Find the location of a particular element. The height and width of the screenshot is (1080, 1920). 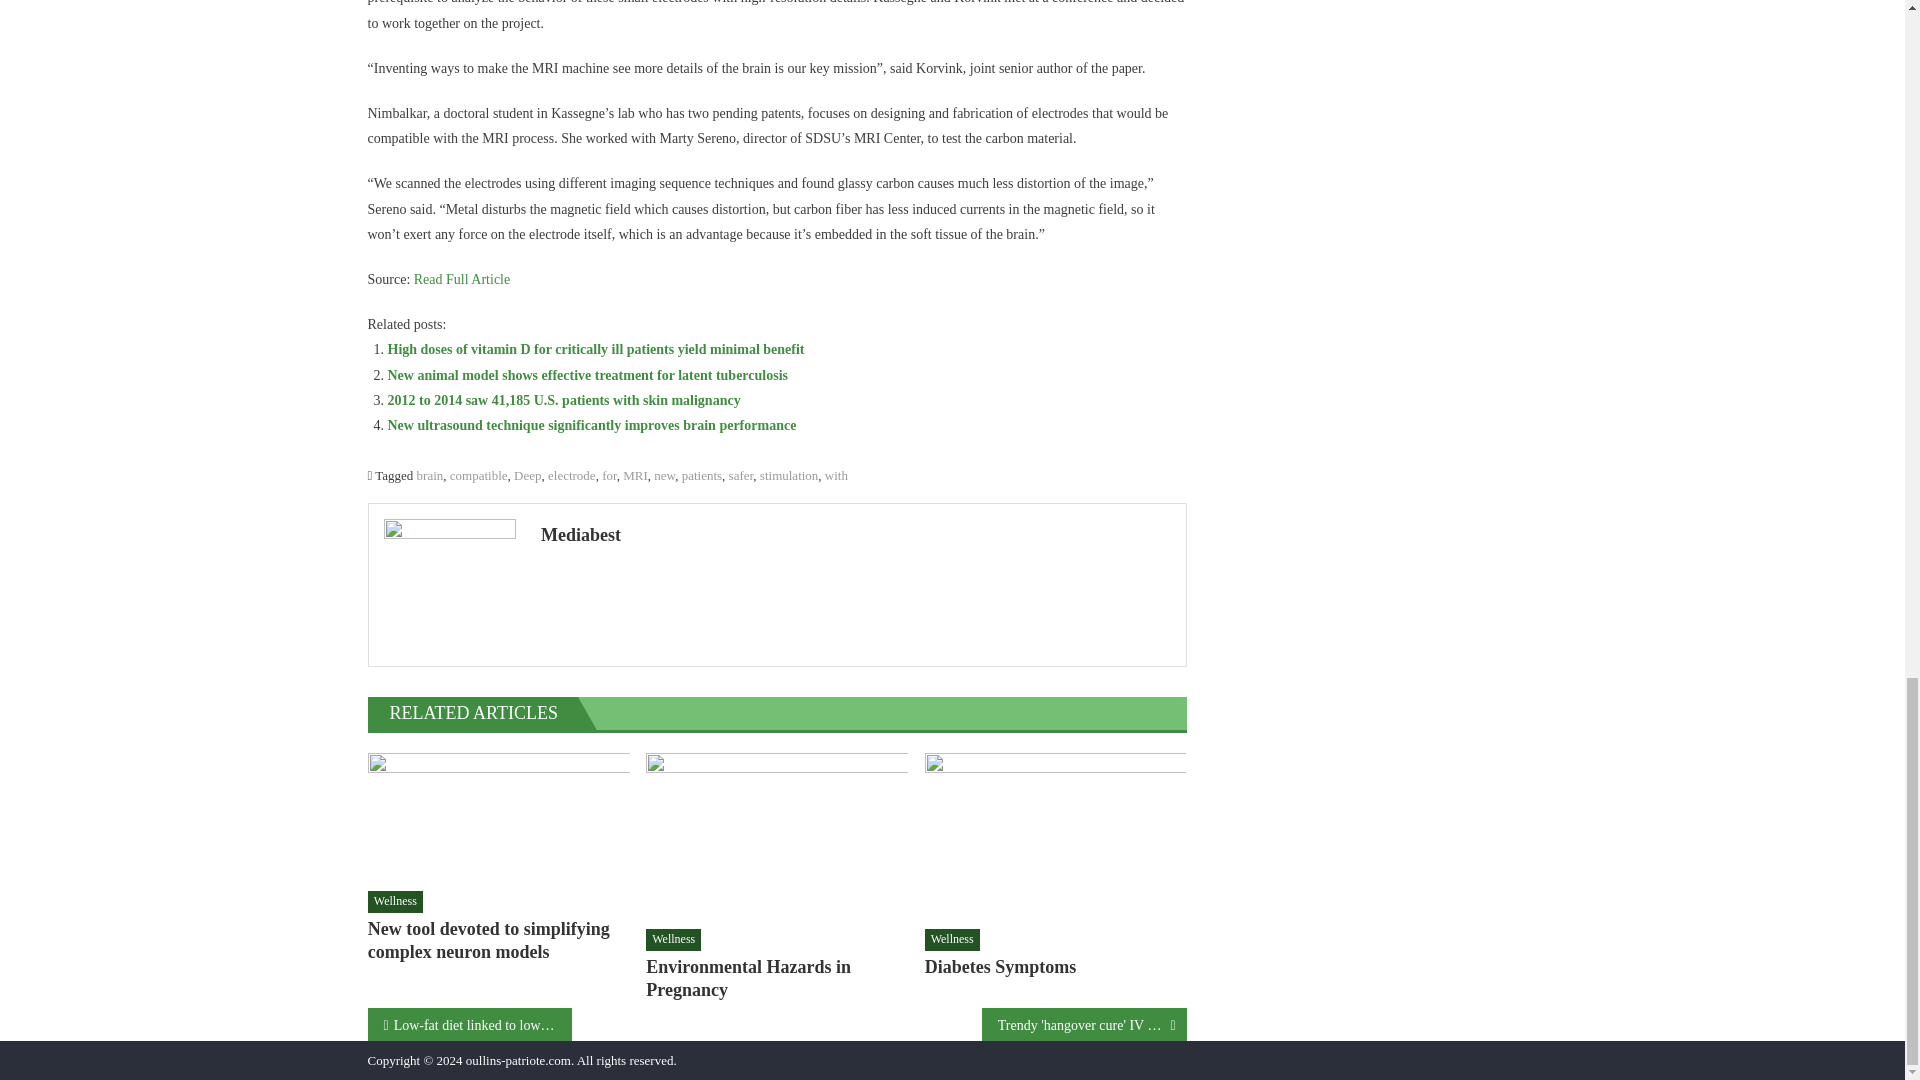

New tool devoted to simplifying complex neuron models is located at coordinates (498, 816).